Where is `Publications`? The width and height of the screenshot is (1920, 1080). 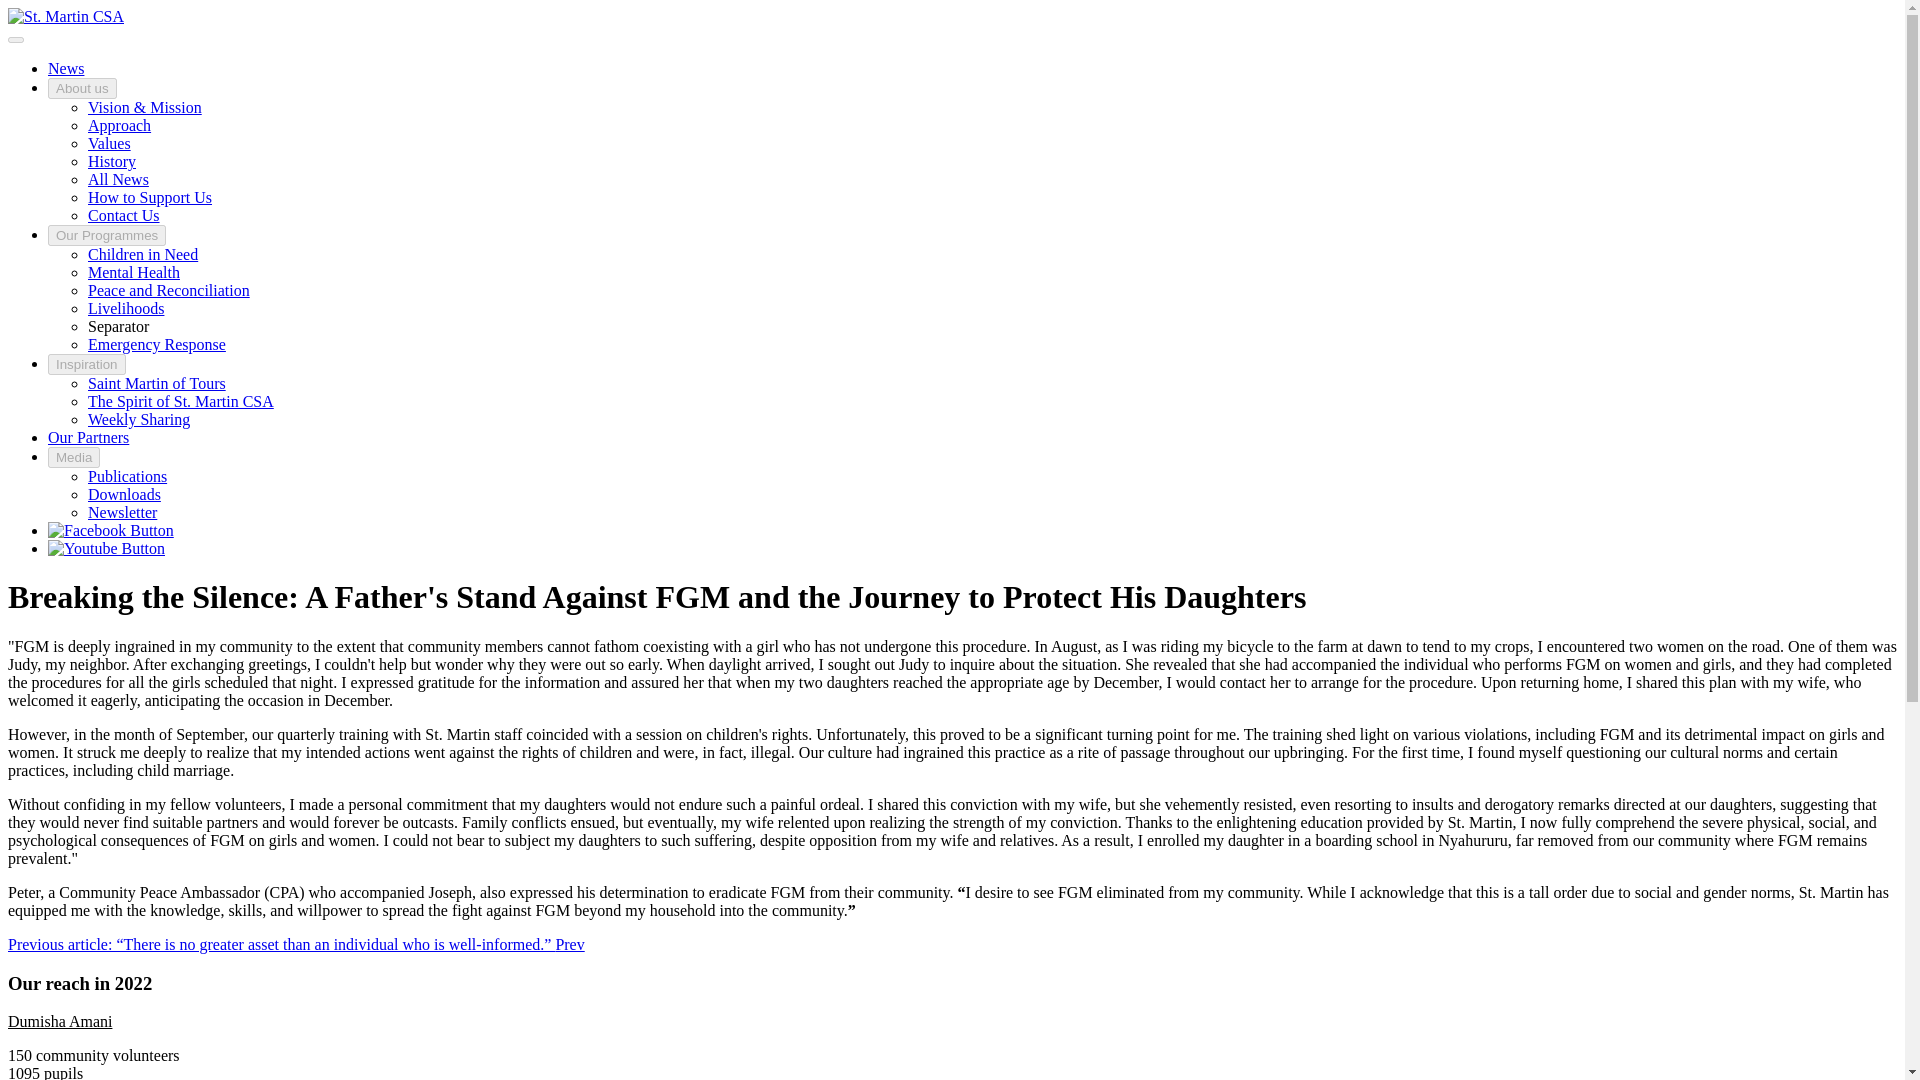 Publications is located at coordinates (128, 476).